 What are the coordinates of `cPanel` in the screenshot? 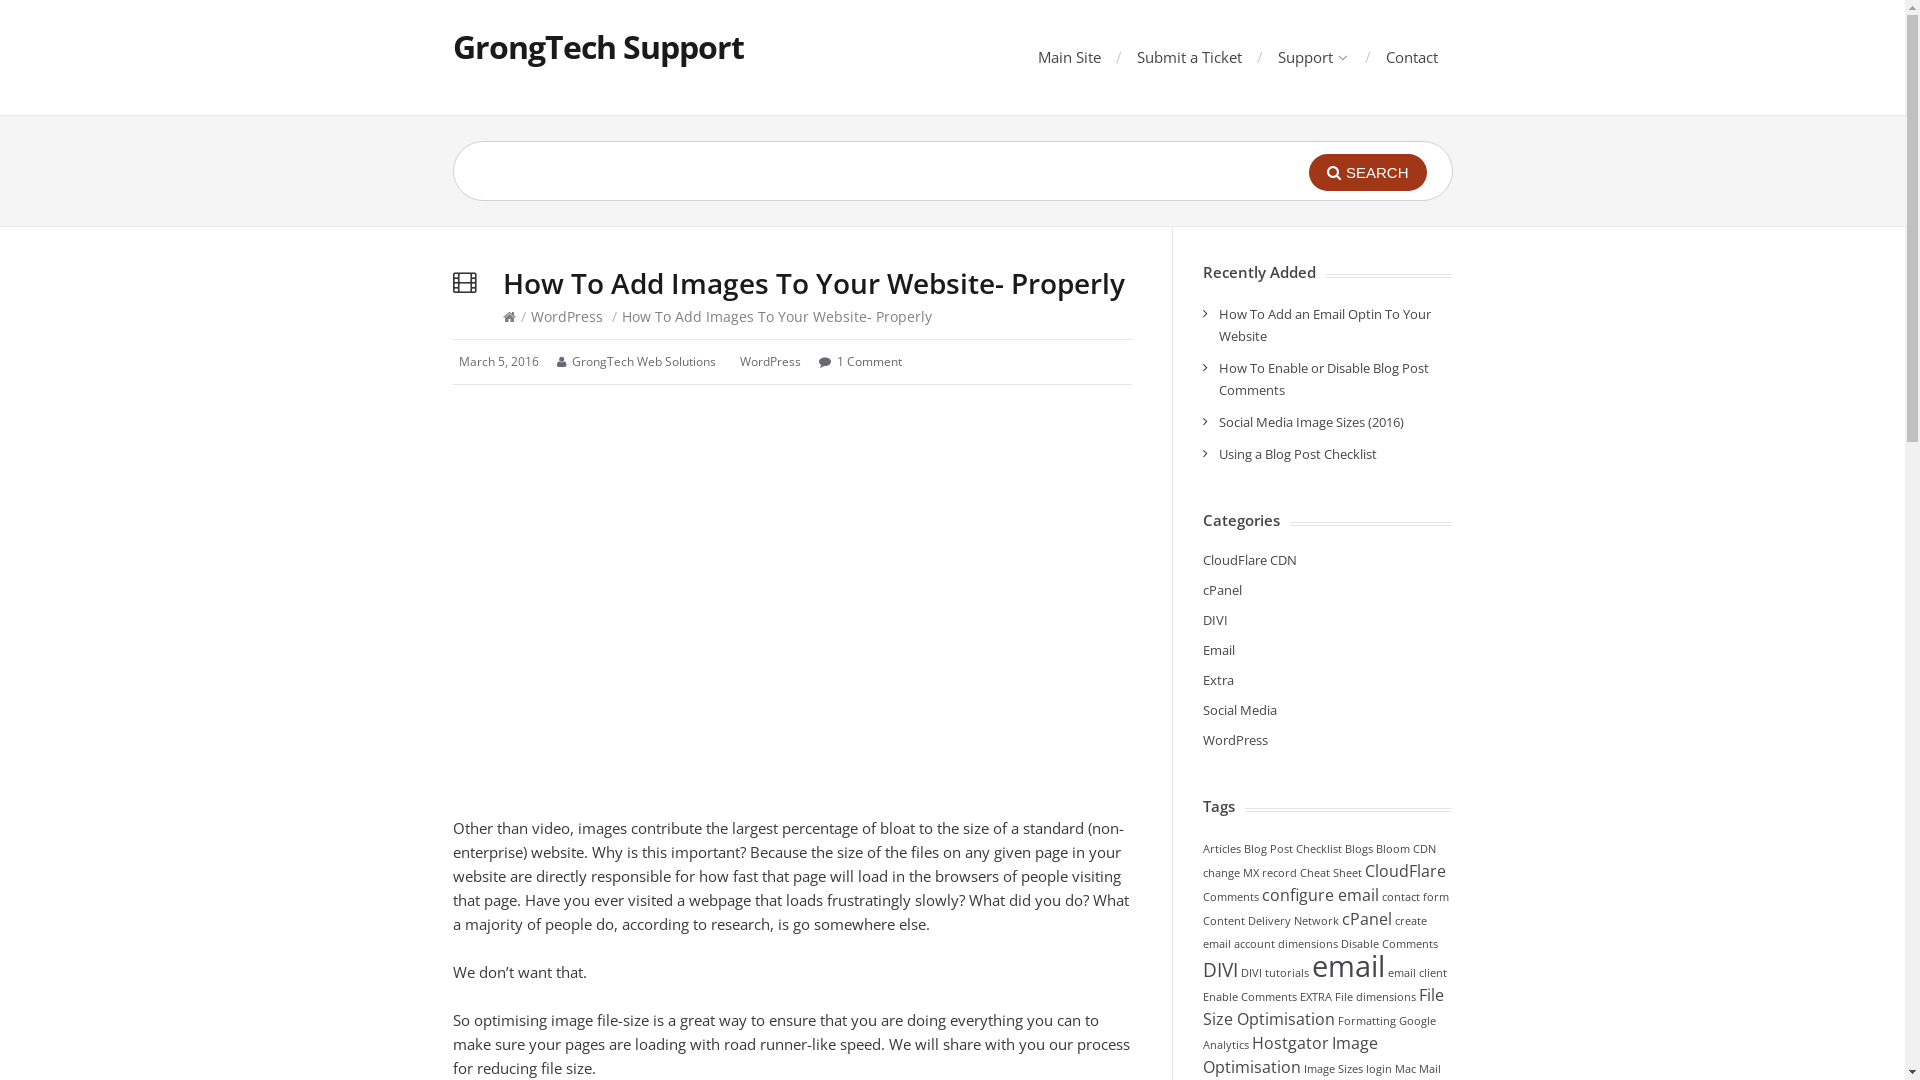 It's located at (1222, 590).